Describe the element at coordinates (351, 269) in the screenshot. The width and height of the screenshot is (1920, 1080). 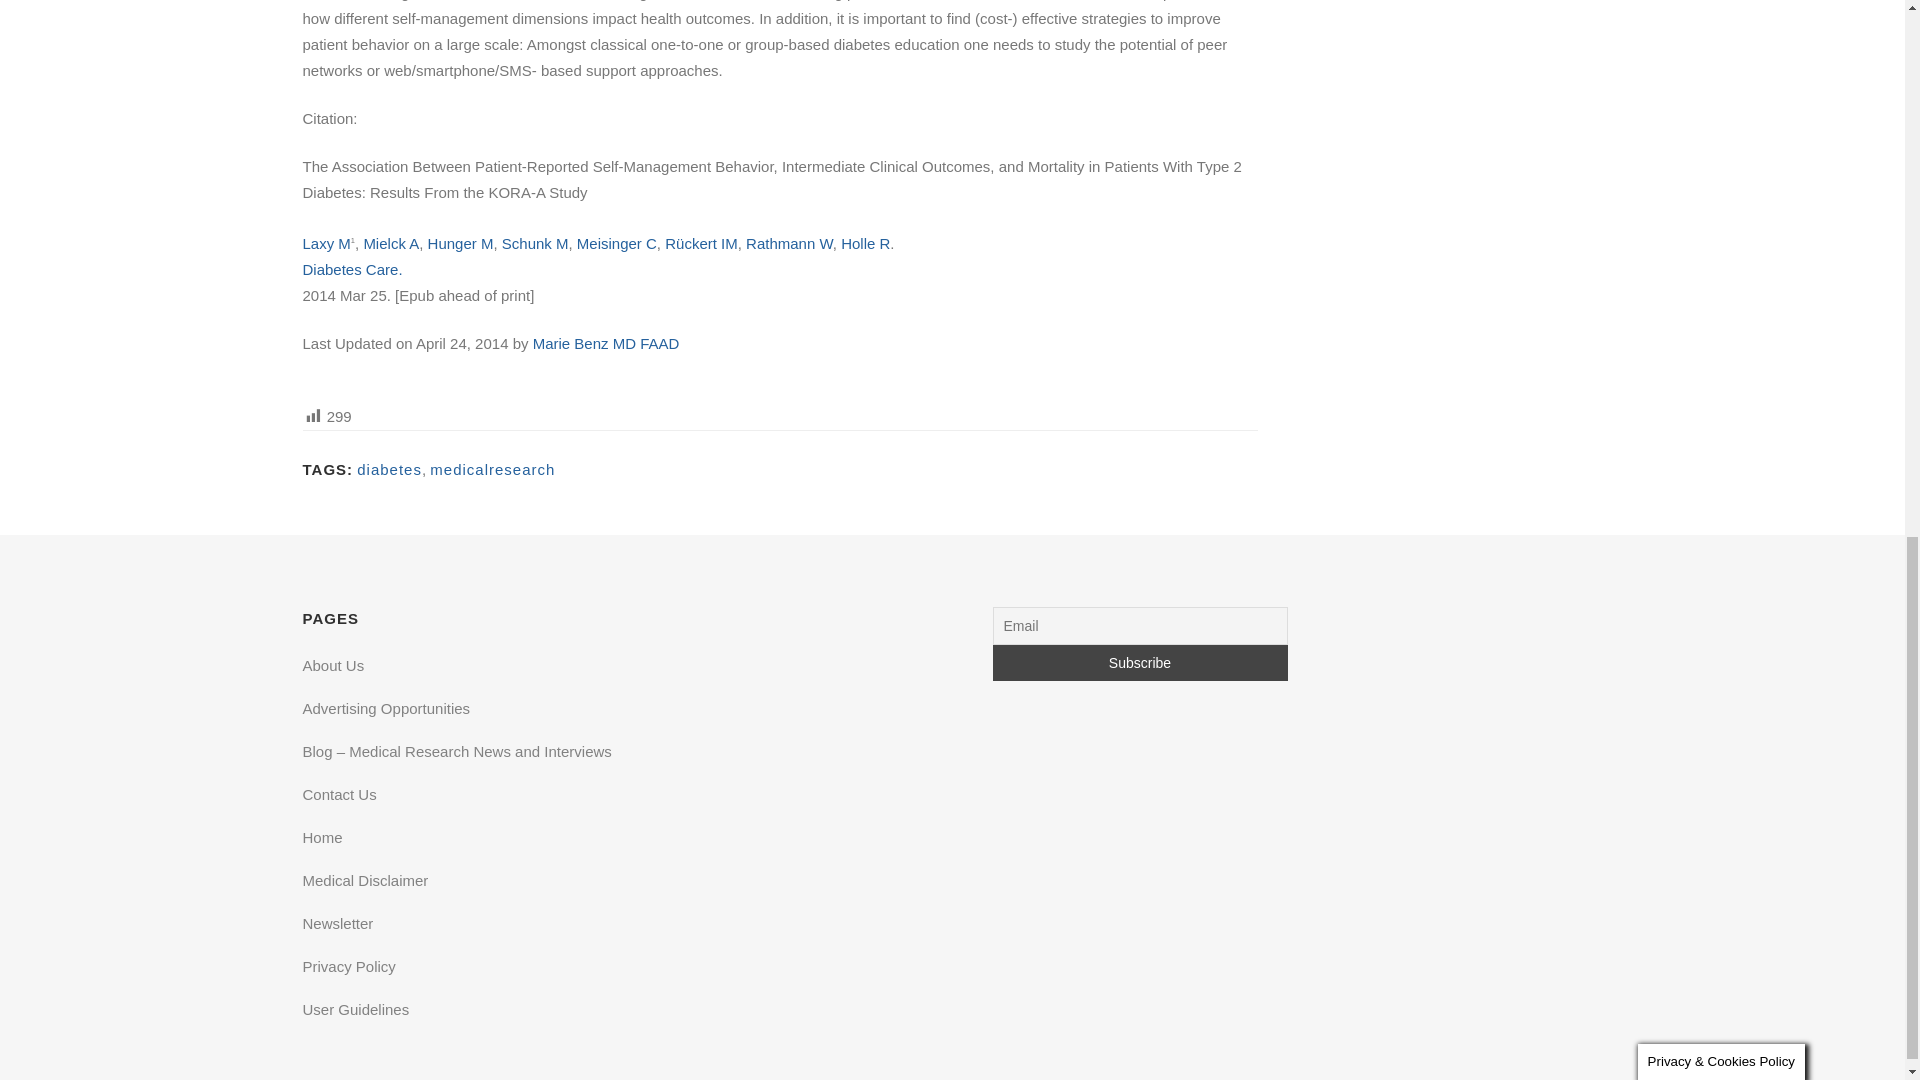
I see `Diabetes care.` at that location.